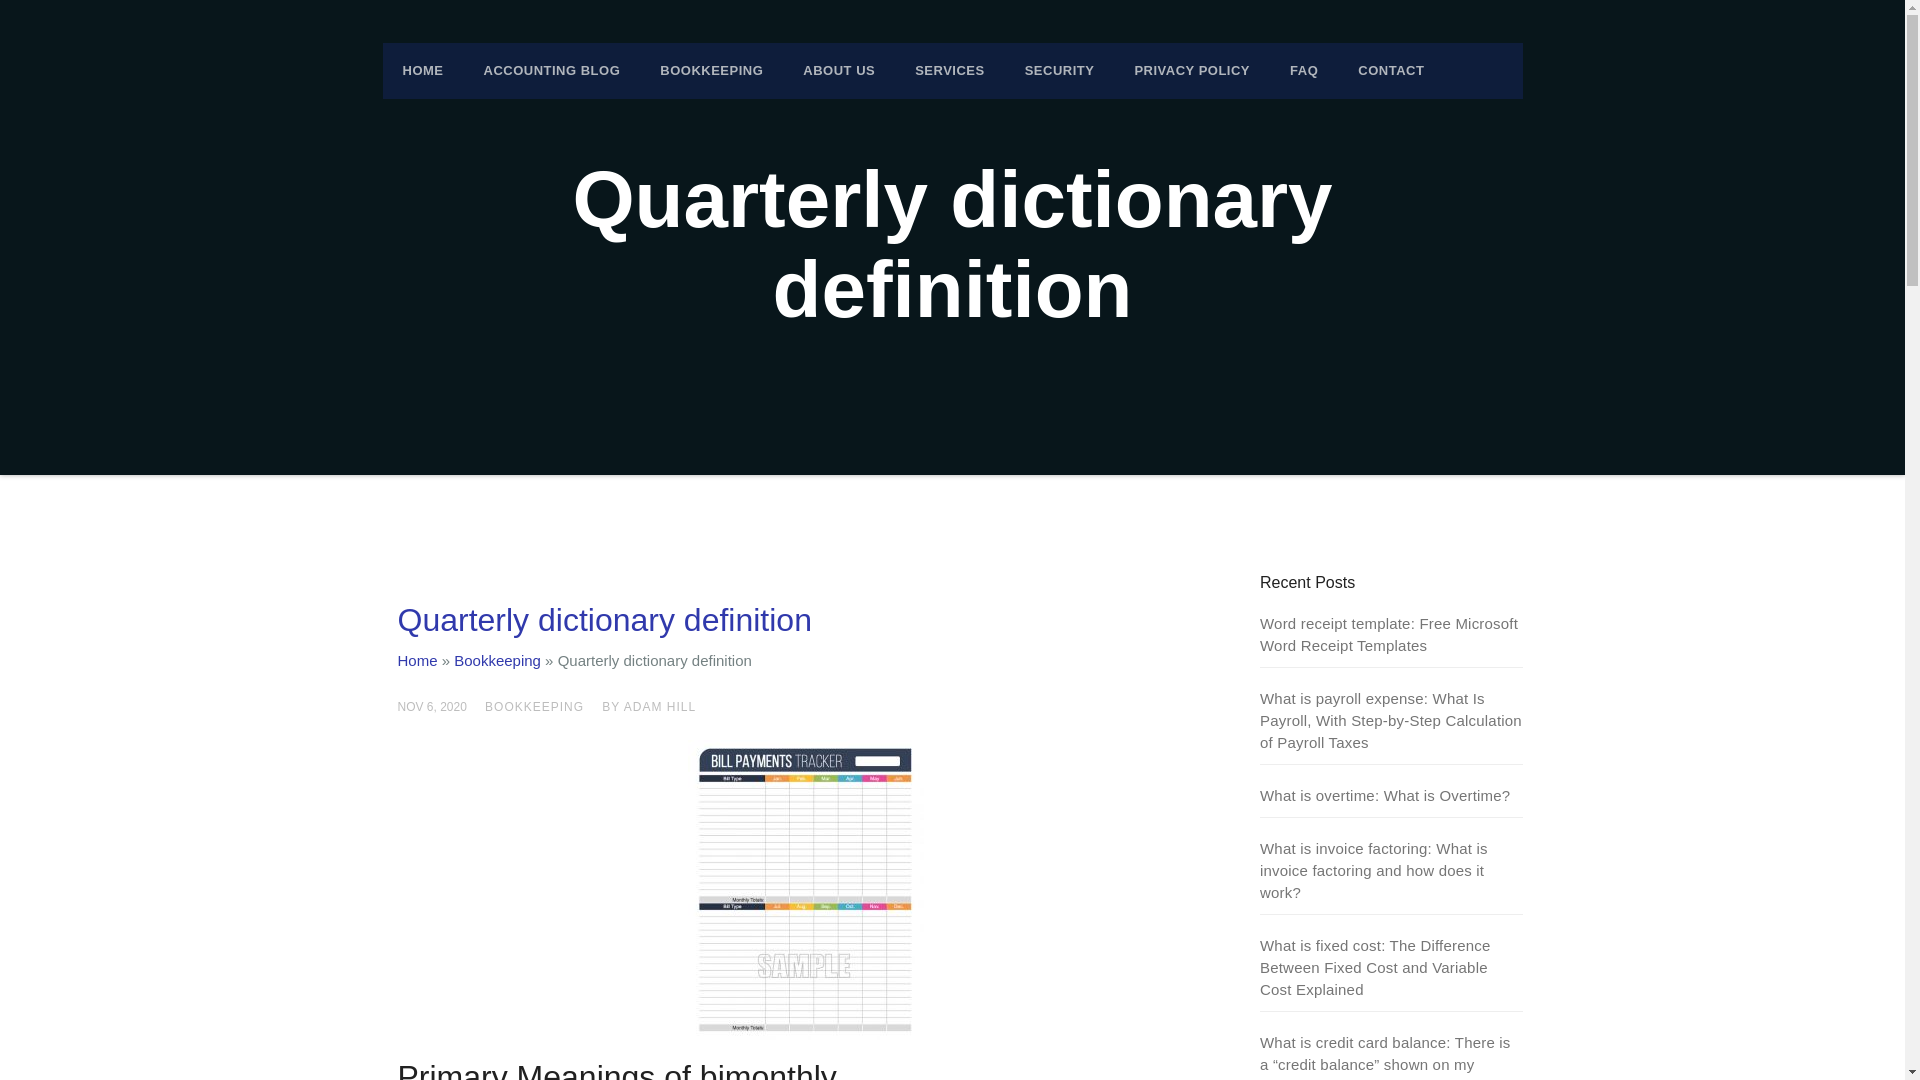  What do you see at coordinates (1388, 634) in the screenshot?
I see `Word receipt template: Free Microsoft Word Receipt Templates` at bounding box center [1388, 634].